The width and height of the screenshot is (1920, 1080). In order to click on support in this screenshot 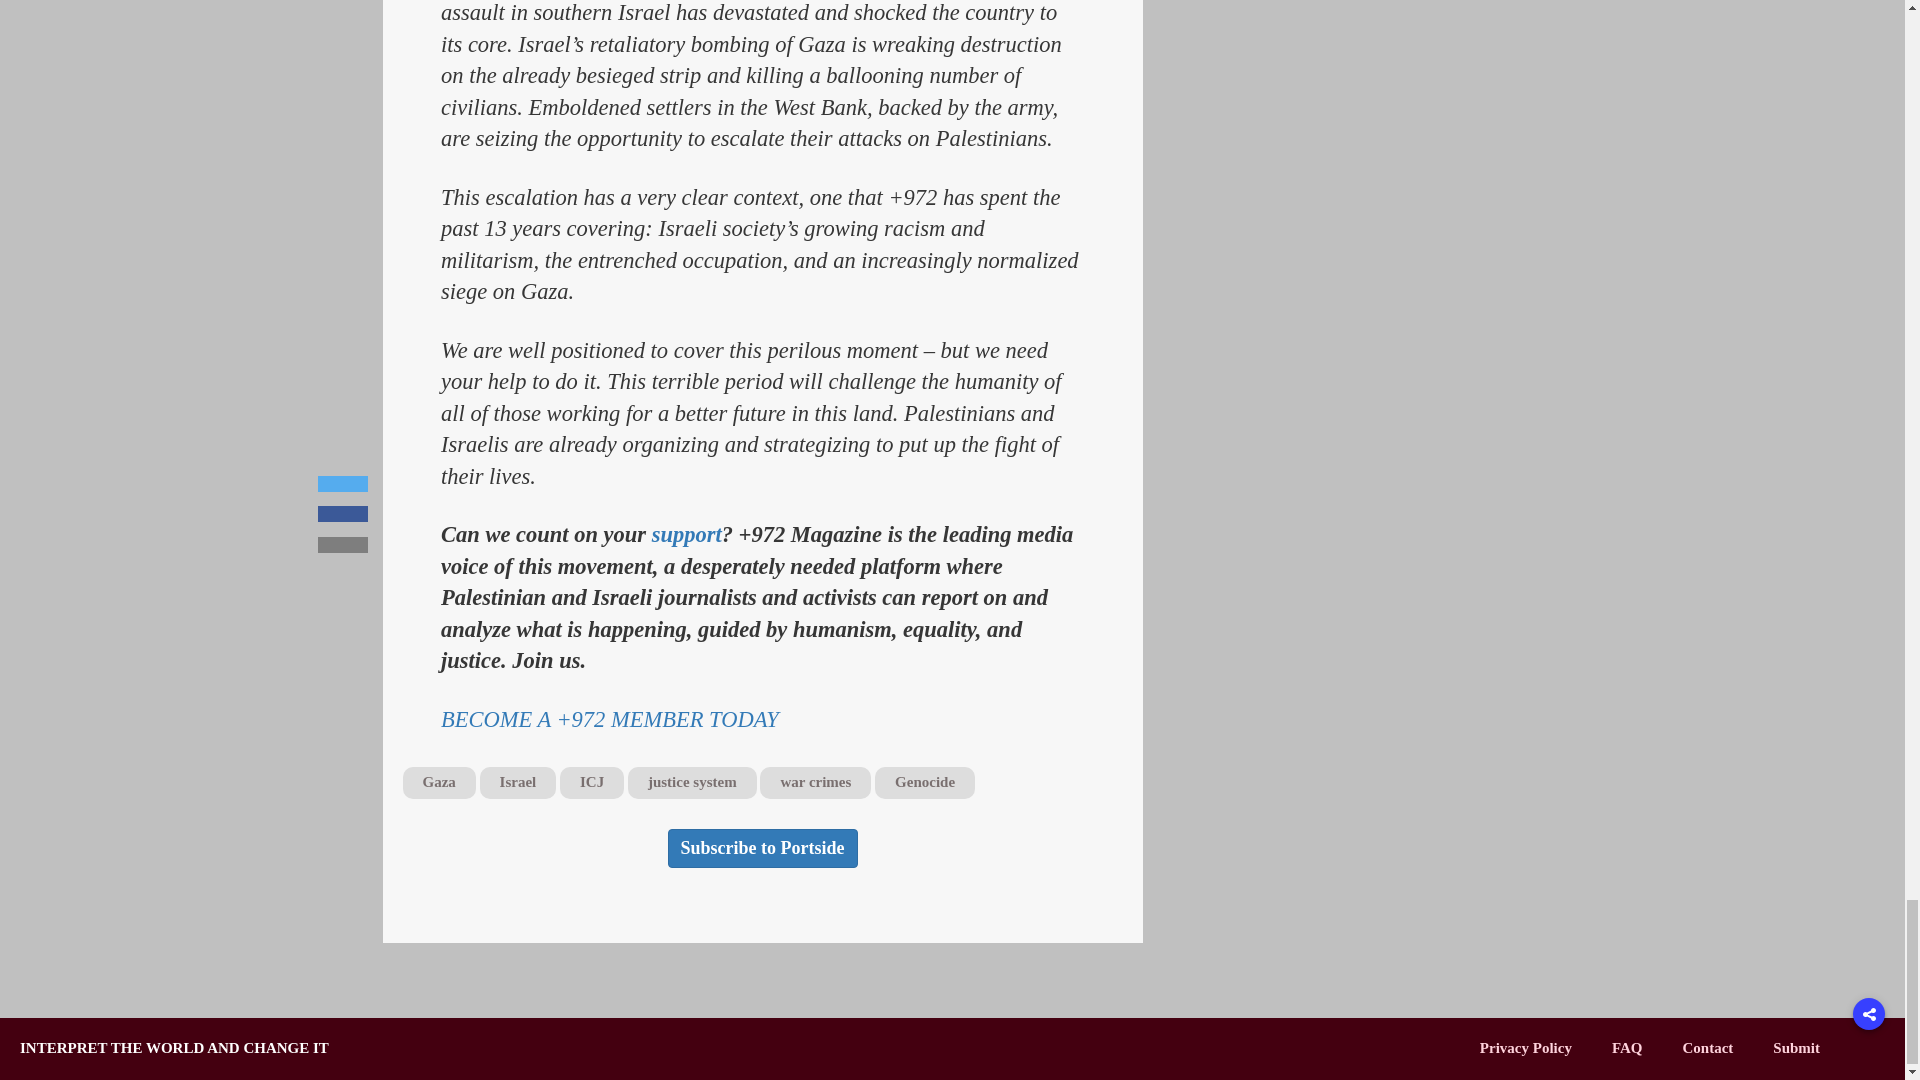, I will do `click(686, 534)`.